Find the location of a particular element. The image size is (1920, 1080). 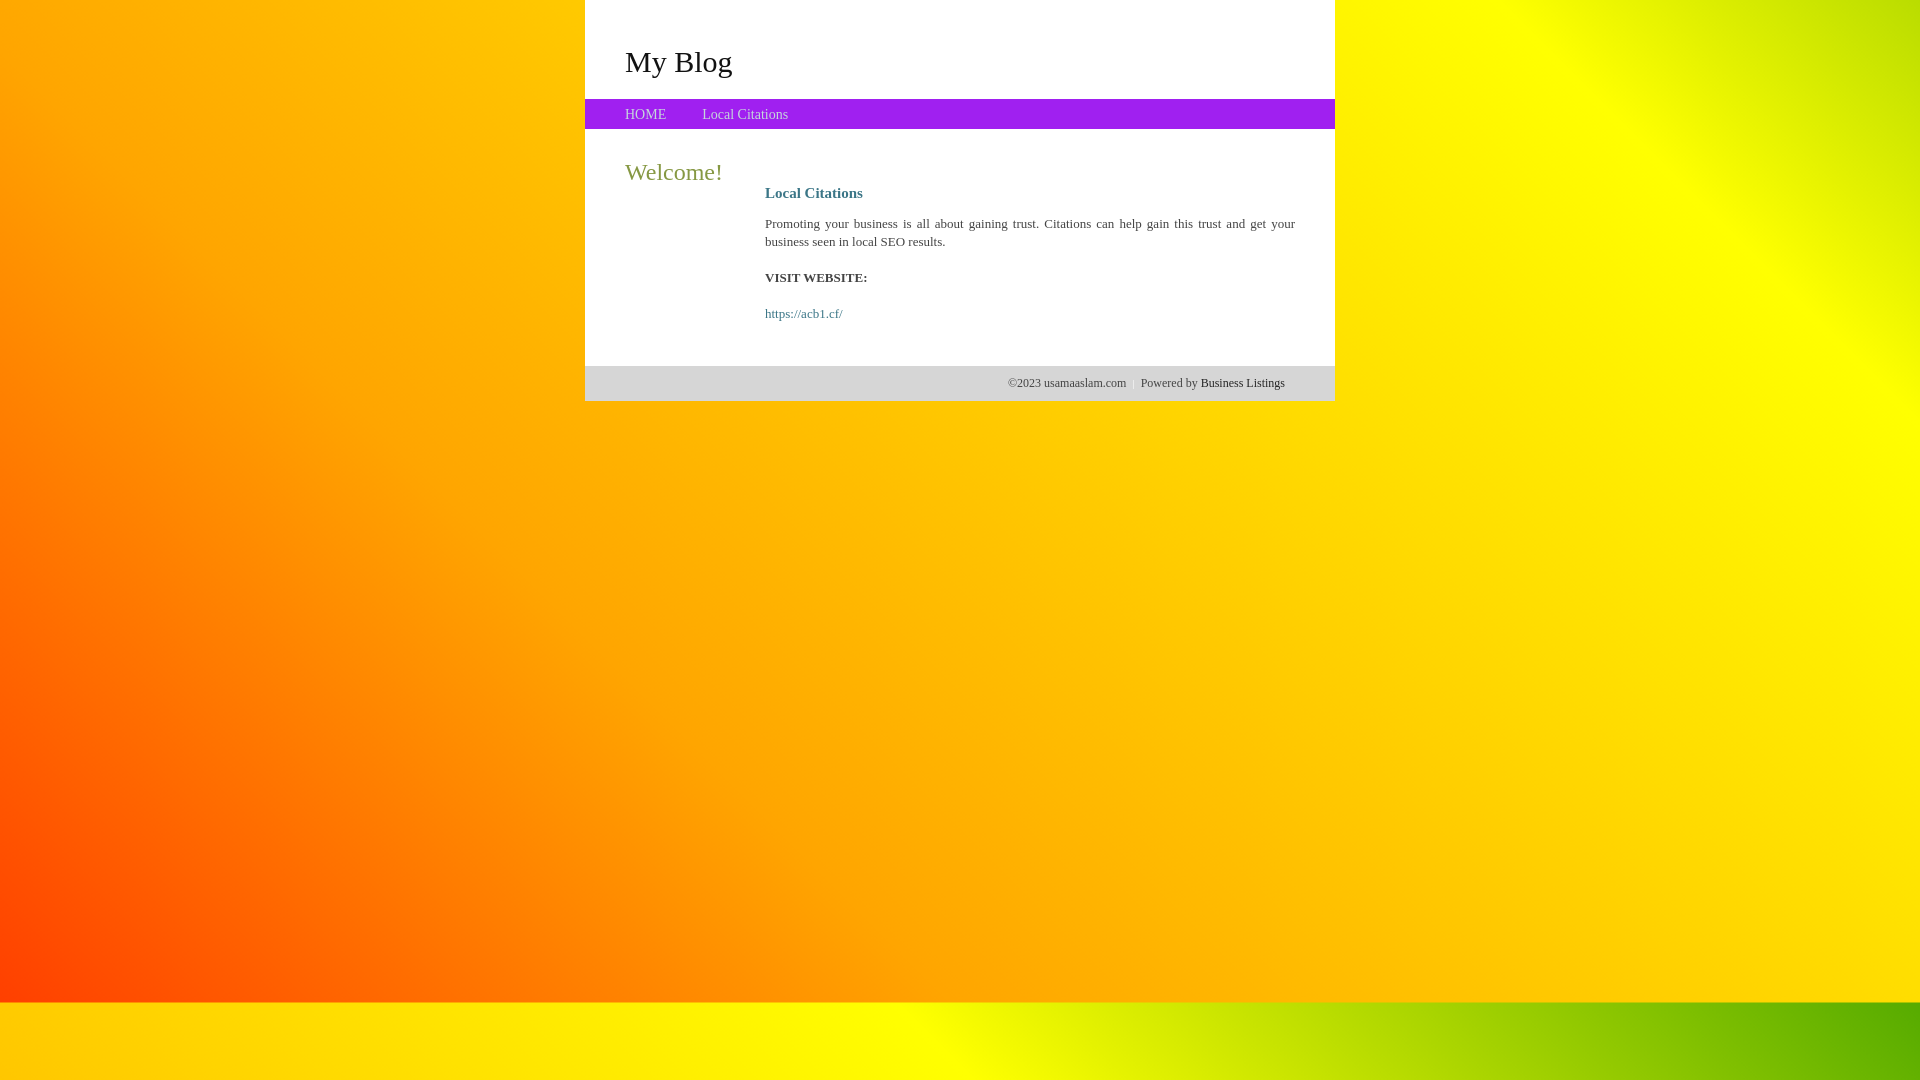

Business Listings is located at coordinates (1243, 383).